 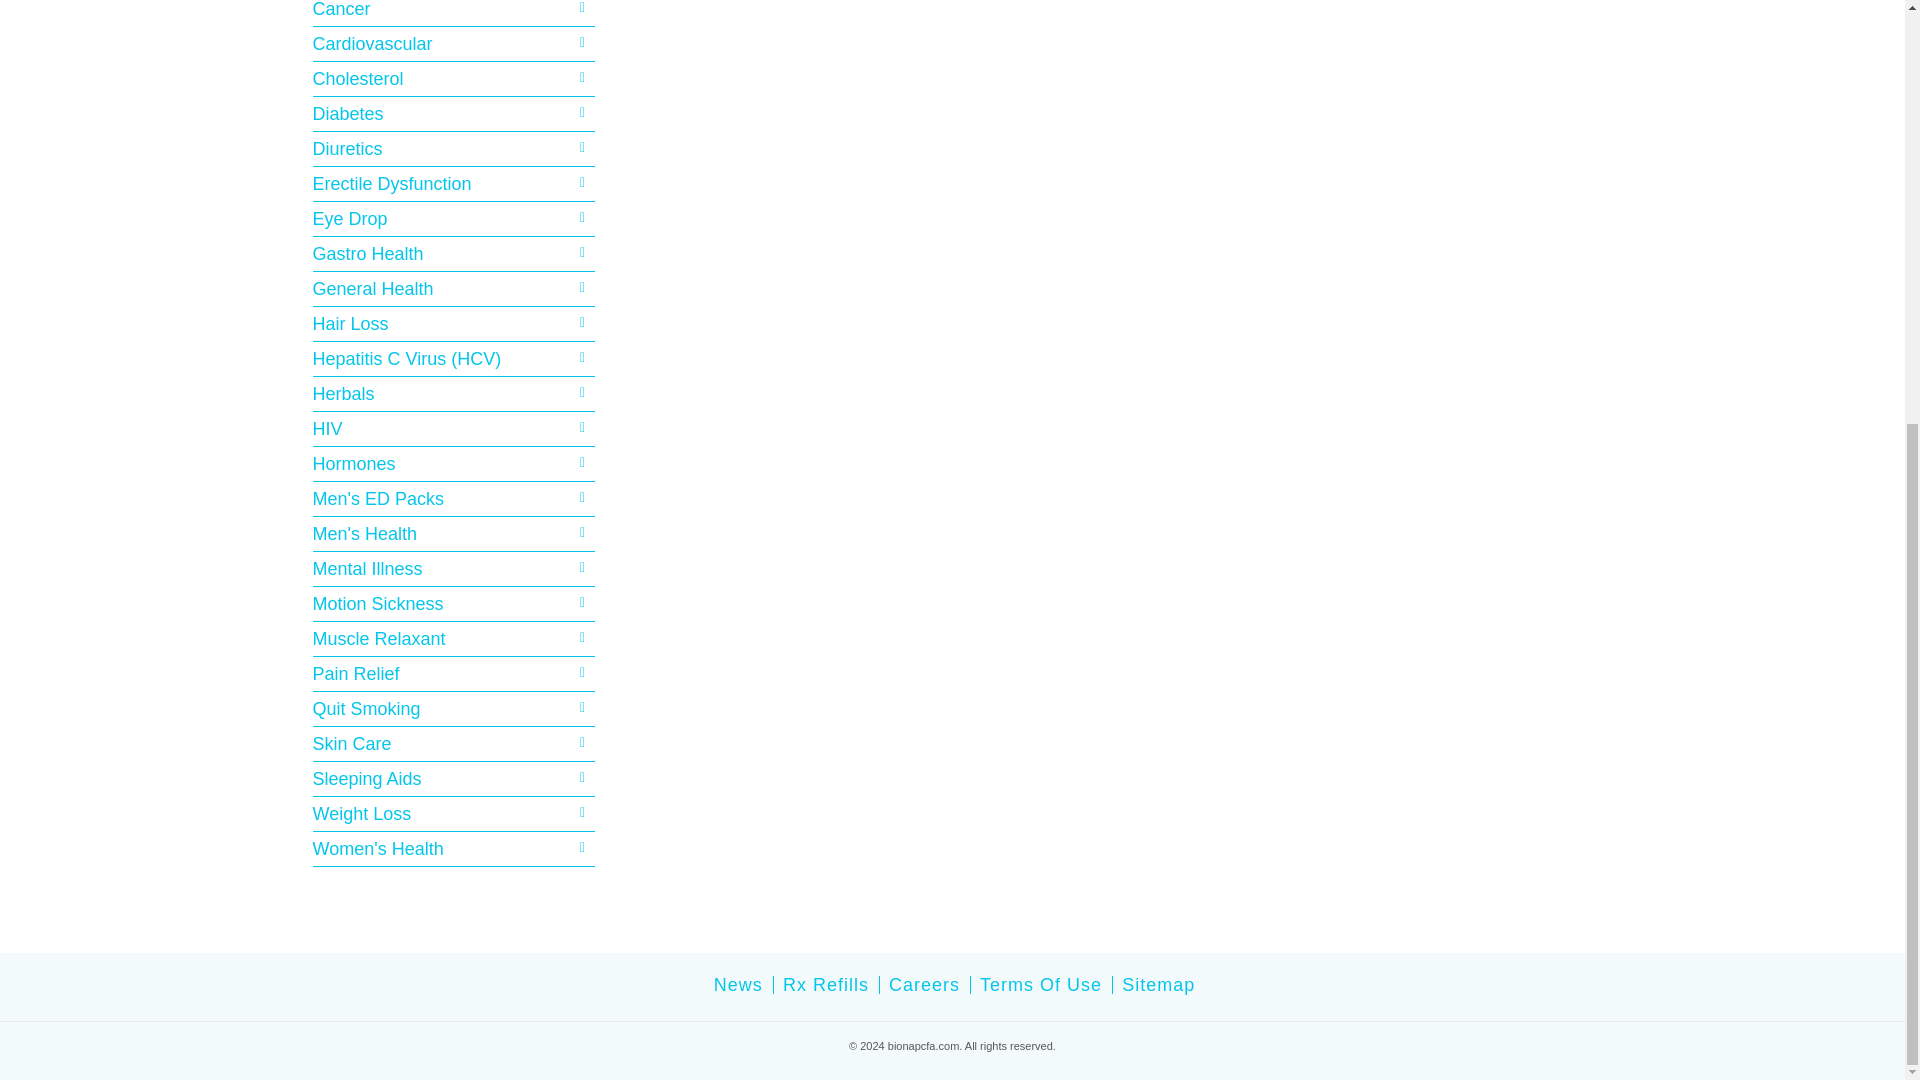 I want to click on Erectile Dysfunction, so click(x=453, y=183).